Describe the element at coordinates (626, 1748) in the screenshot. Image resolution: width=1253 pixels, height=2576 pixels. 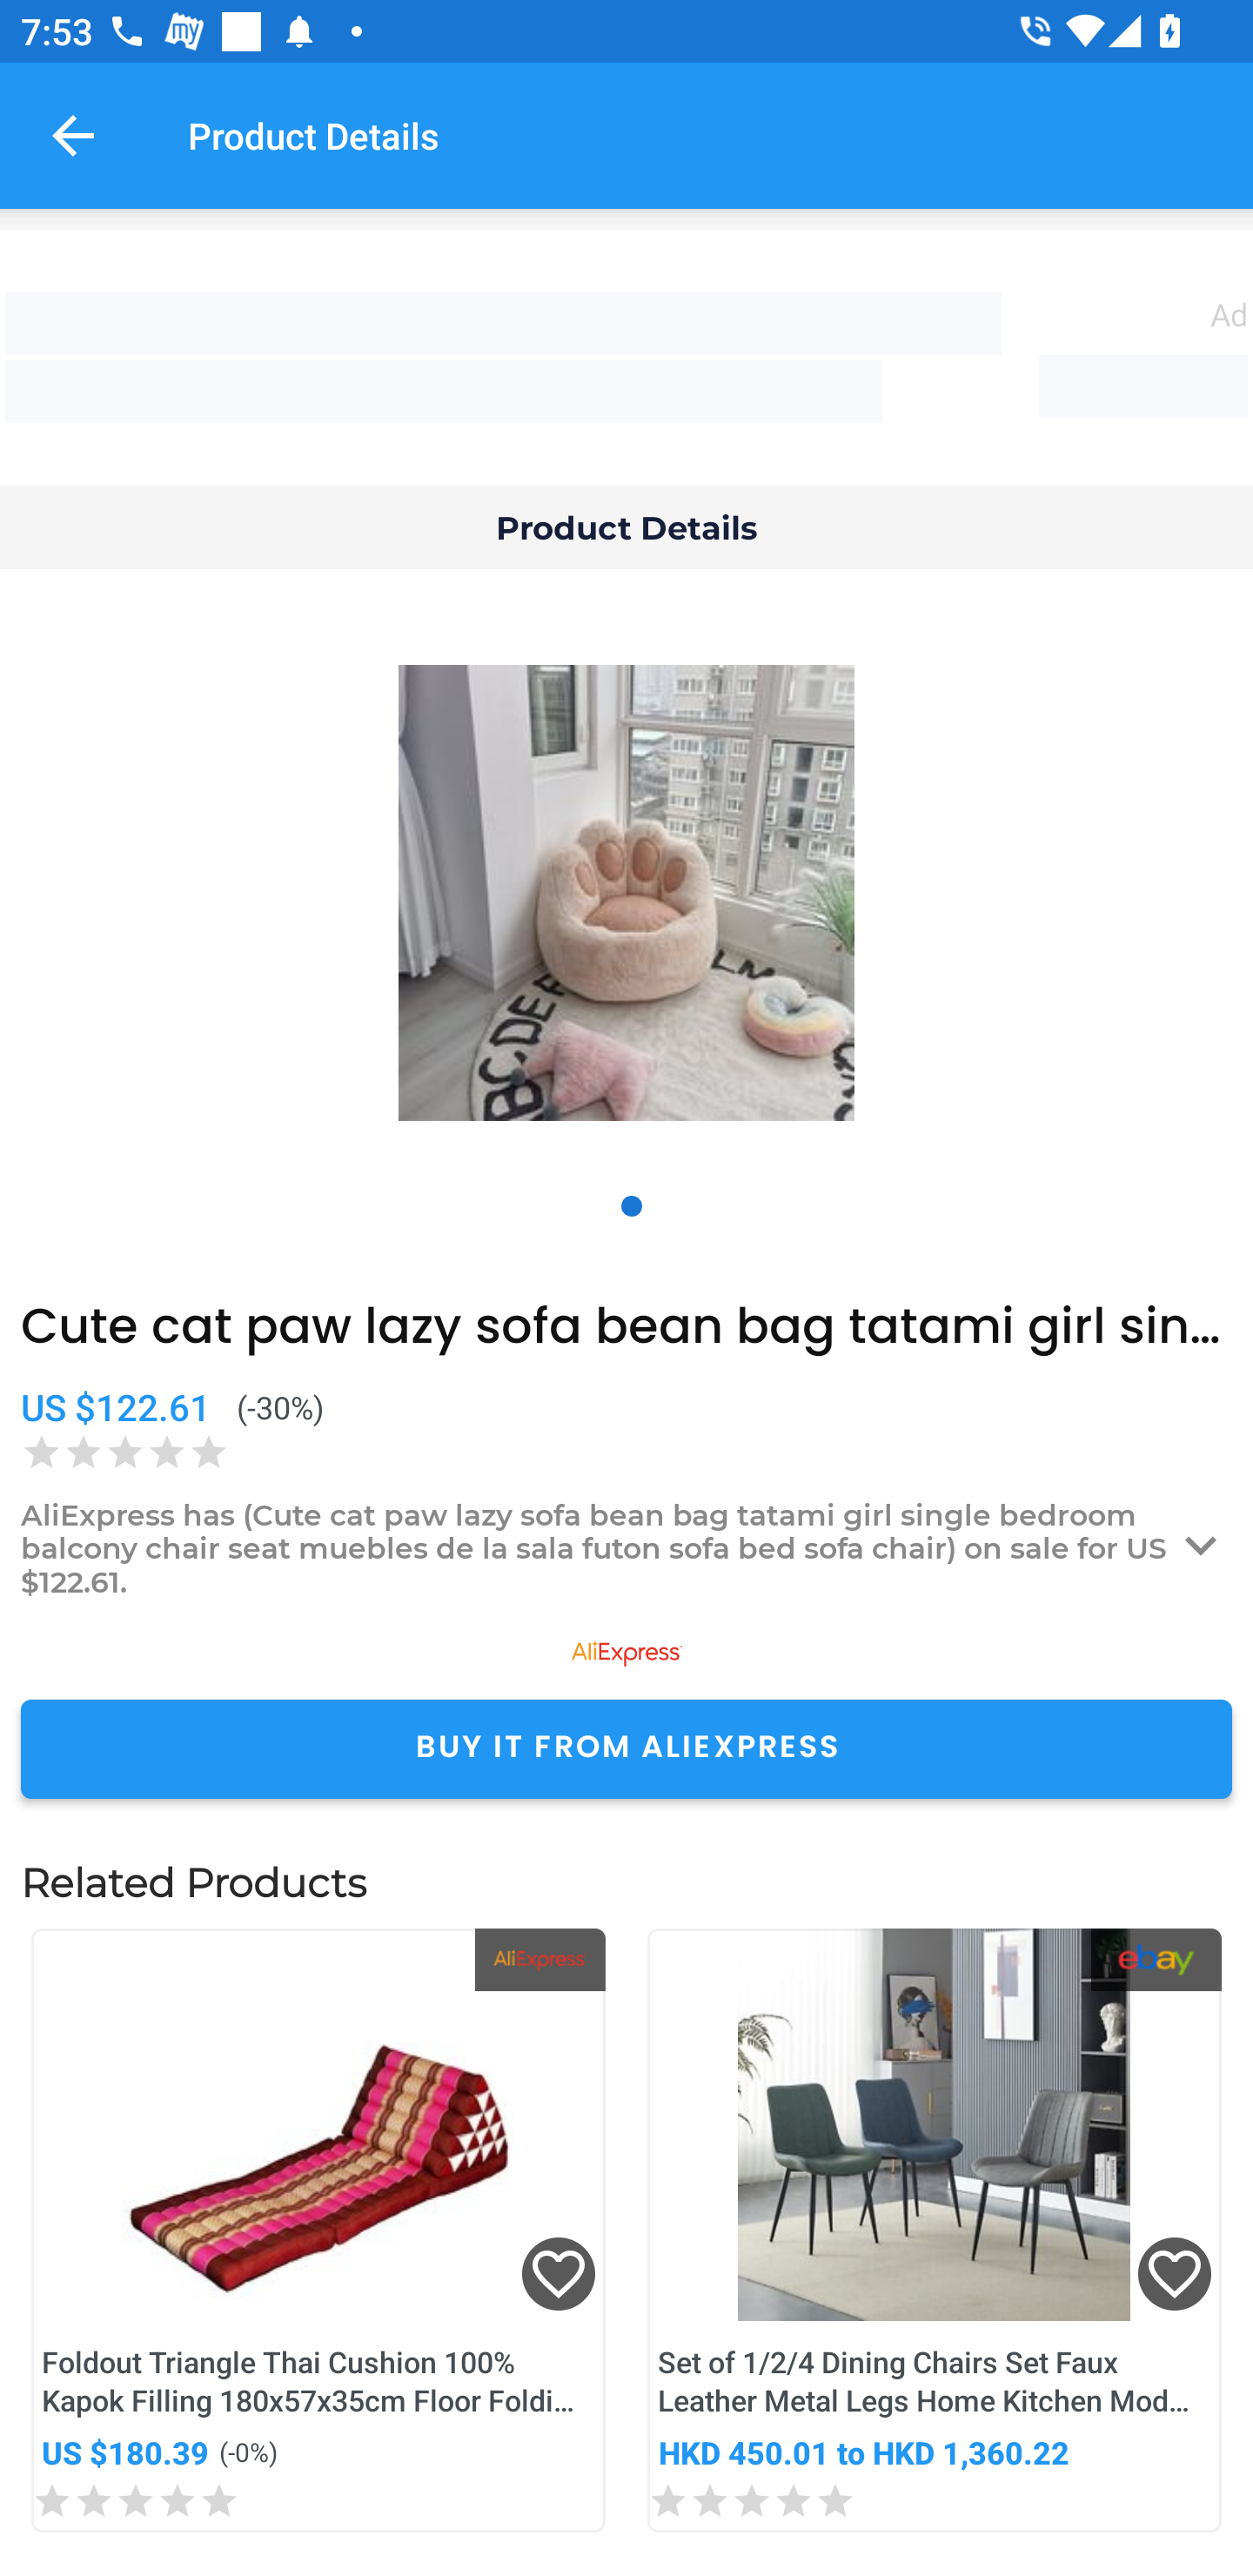
I see `BUY IT FROM ALIEXPRESS` at that location.